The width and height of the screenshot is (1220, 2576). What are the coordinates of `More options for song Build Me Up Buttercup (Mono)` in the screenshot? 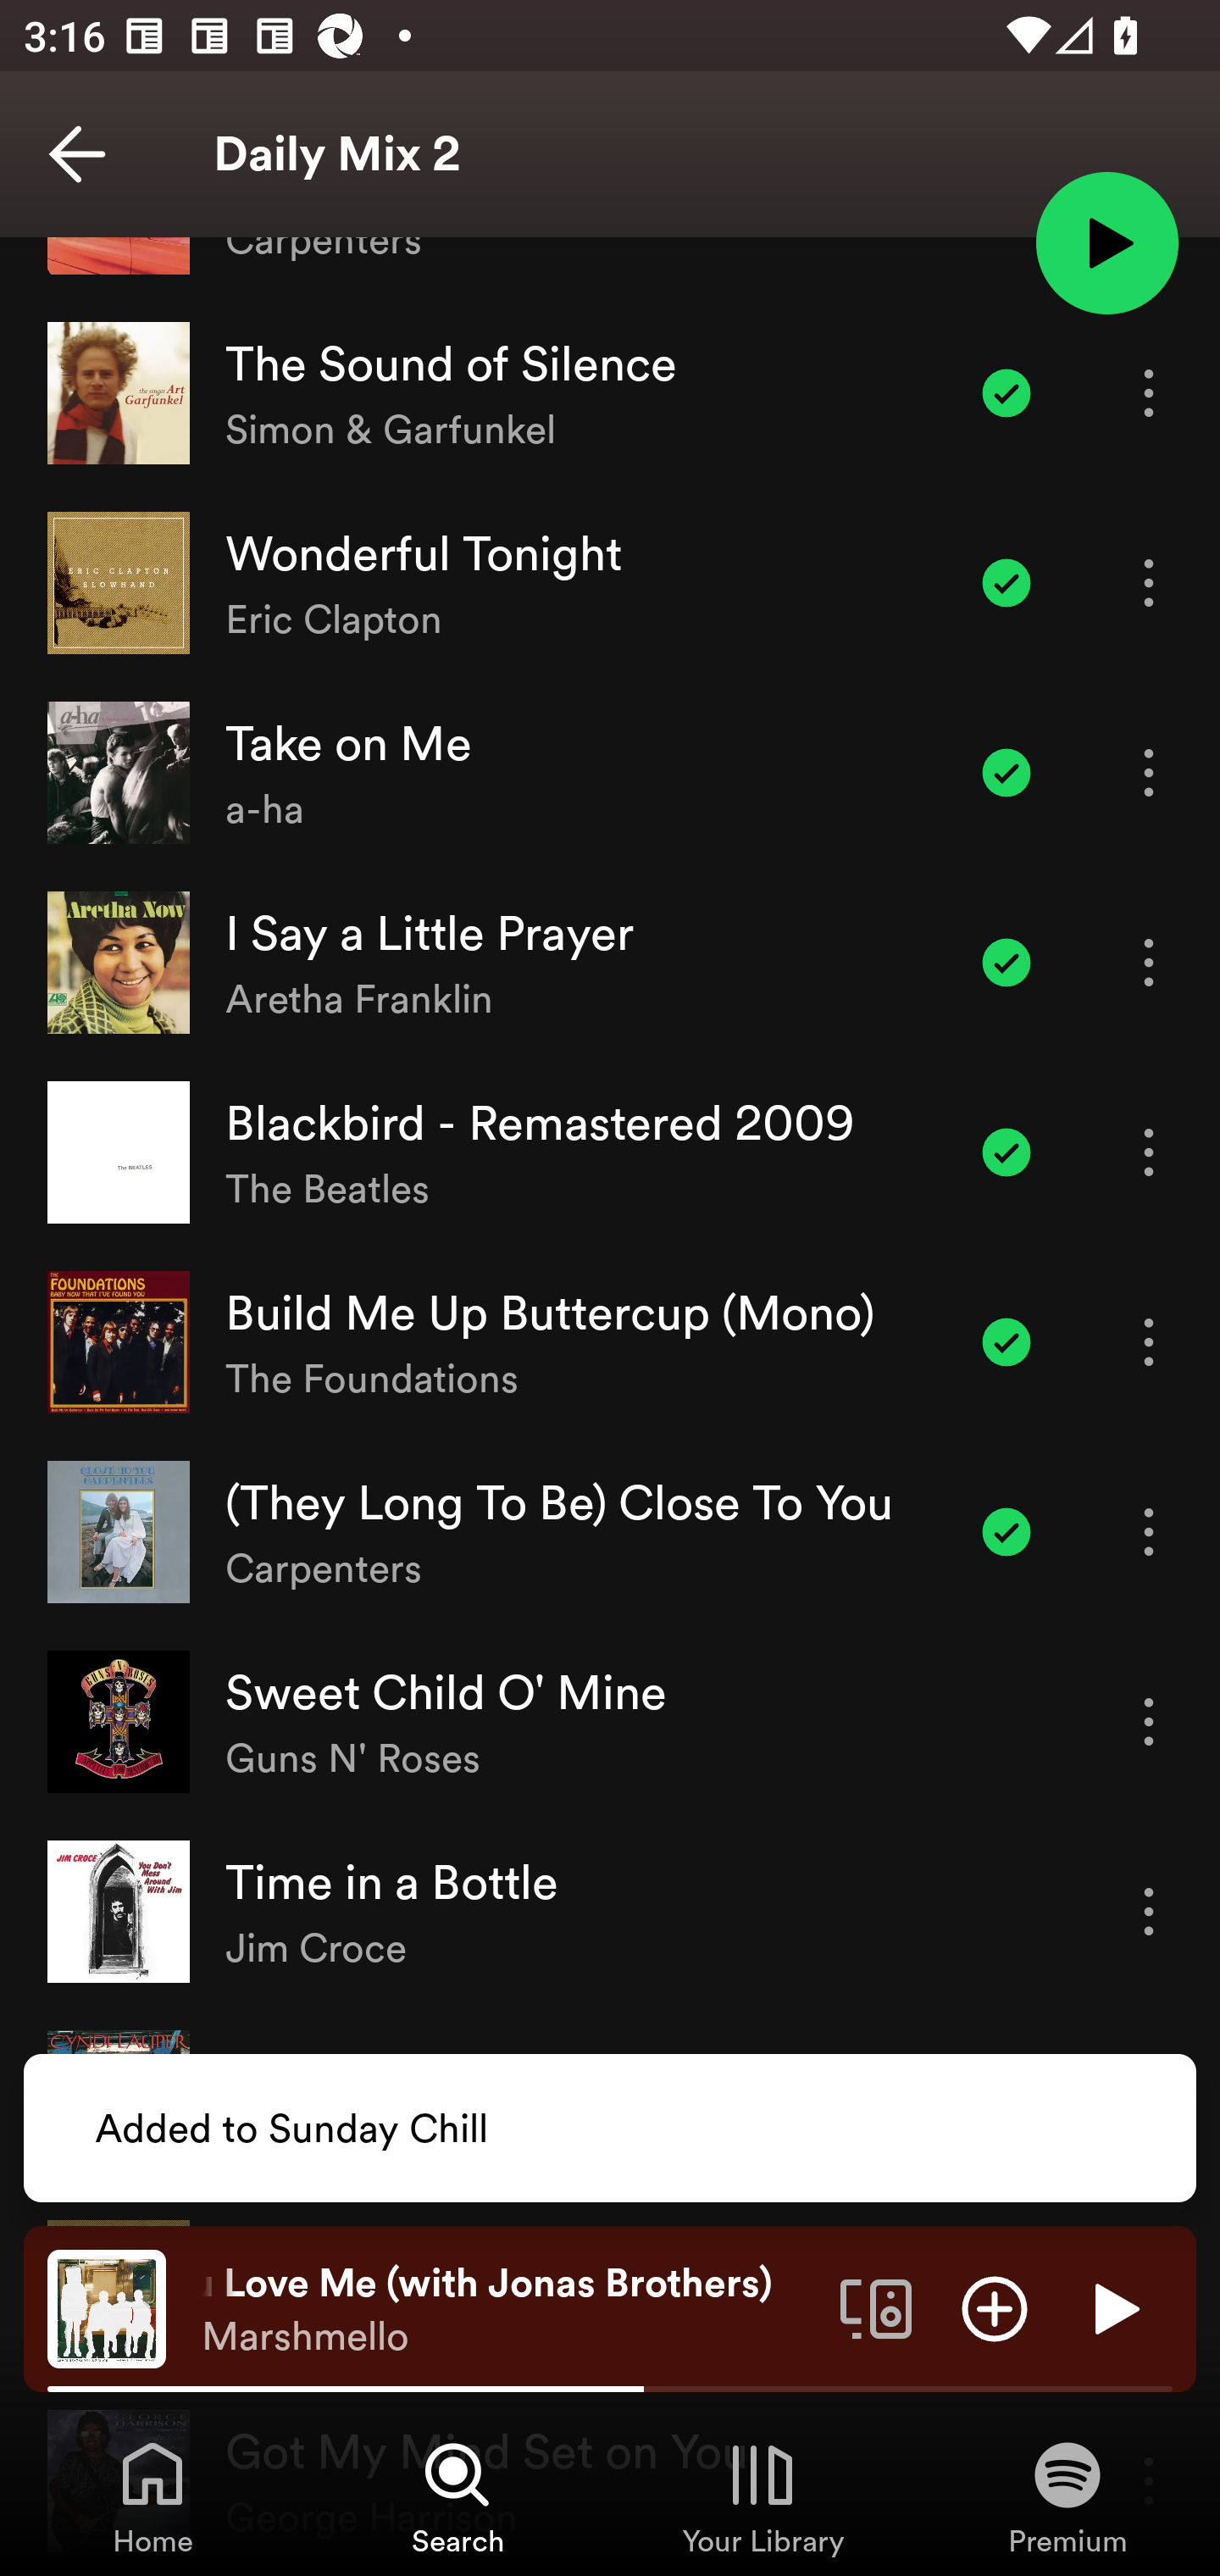 It's located at (1149, 1341).